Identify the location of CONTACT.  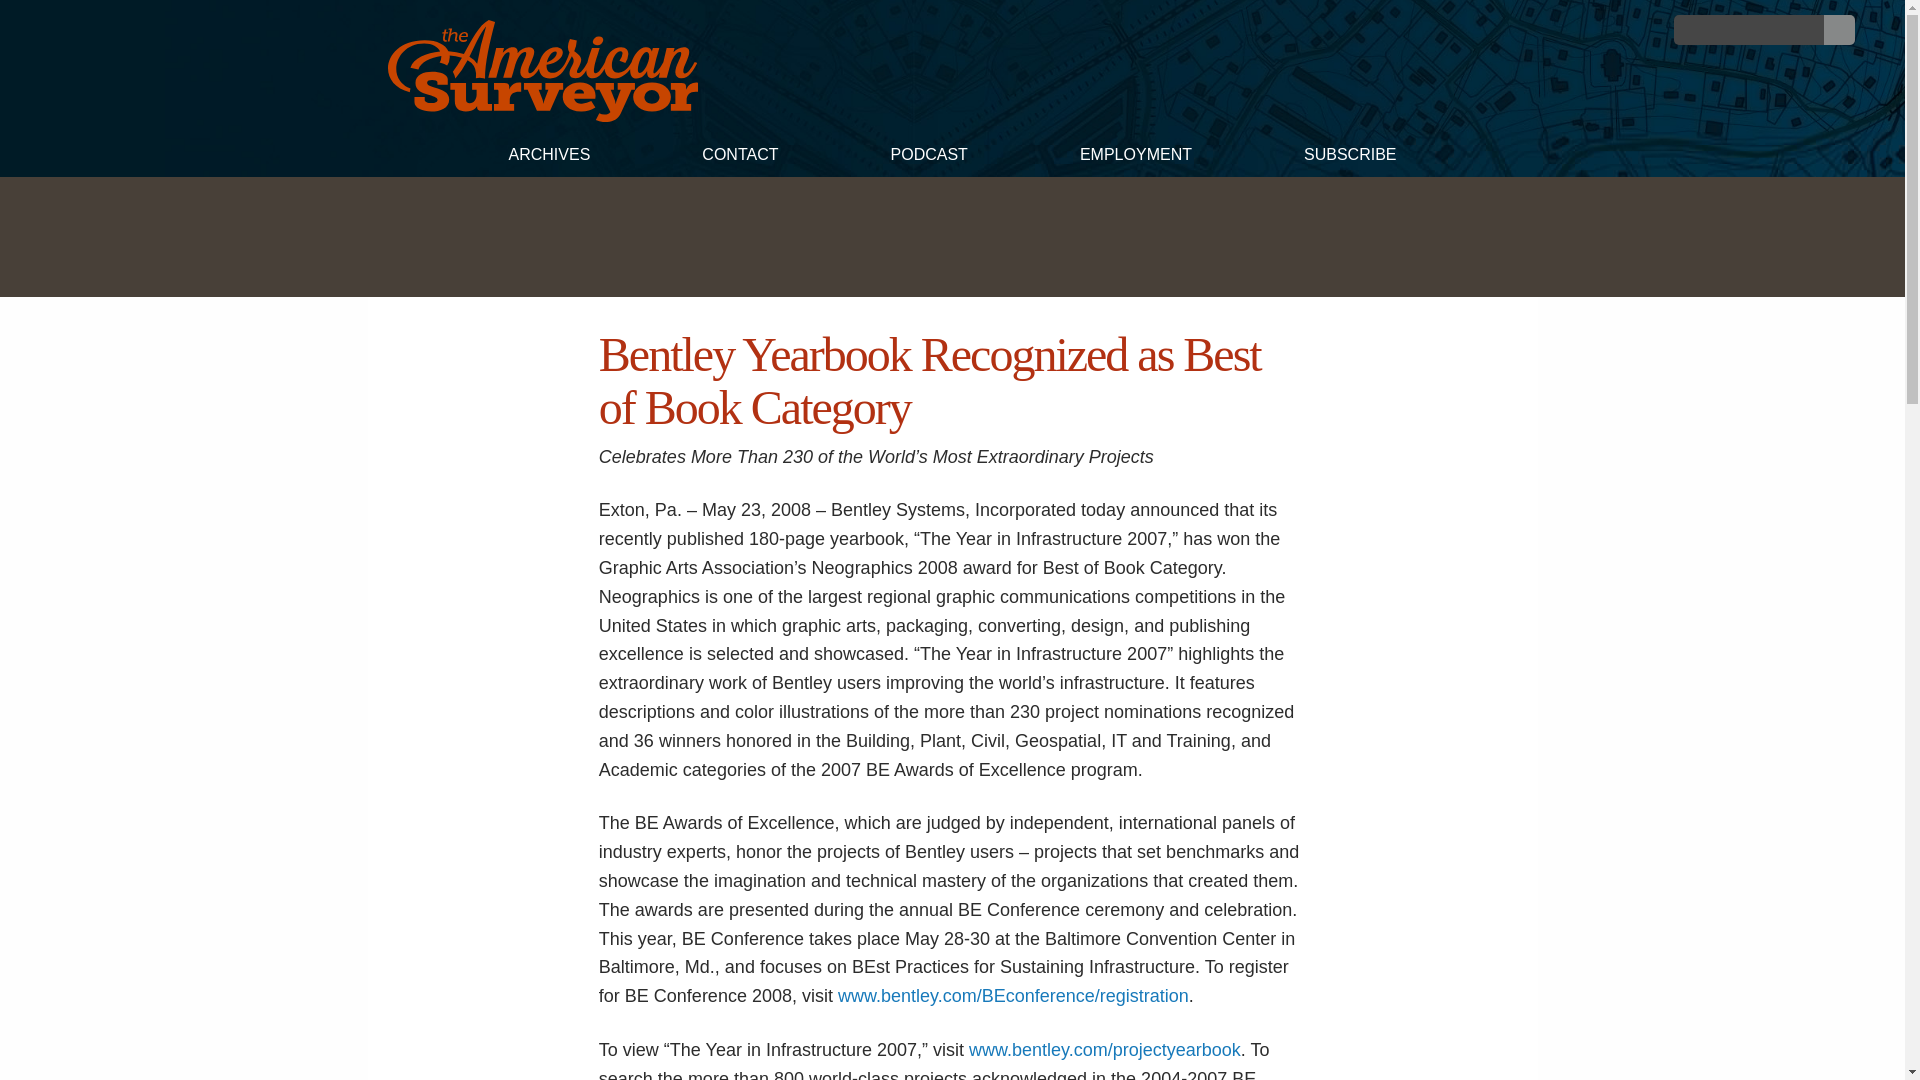
(739, 157).